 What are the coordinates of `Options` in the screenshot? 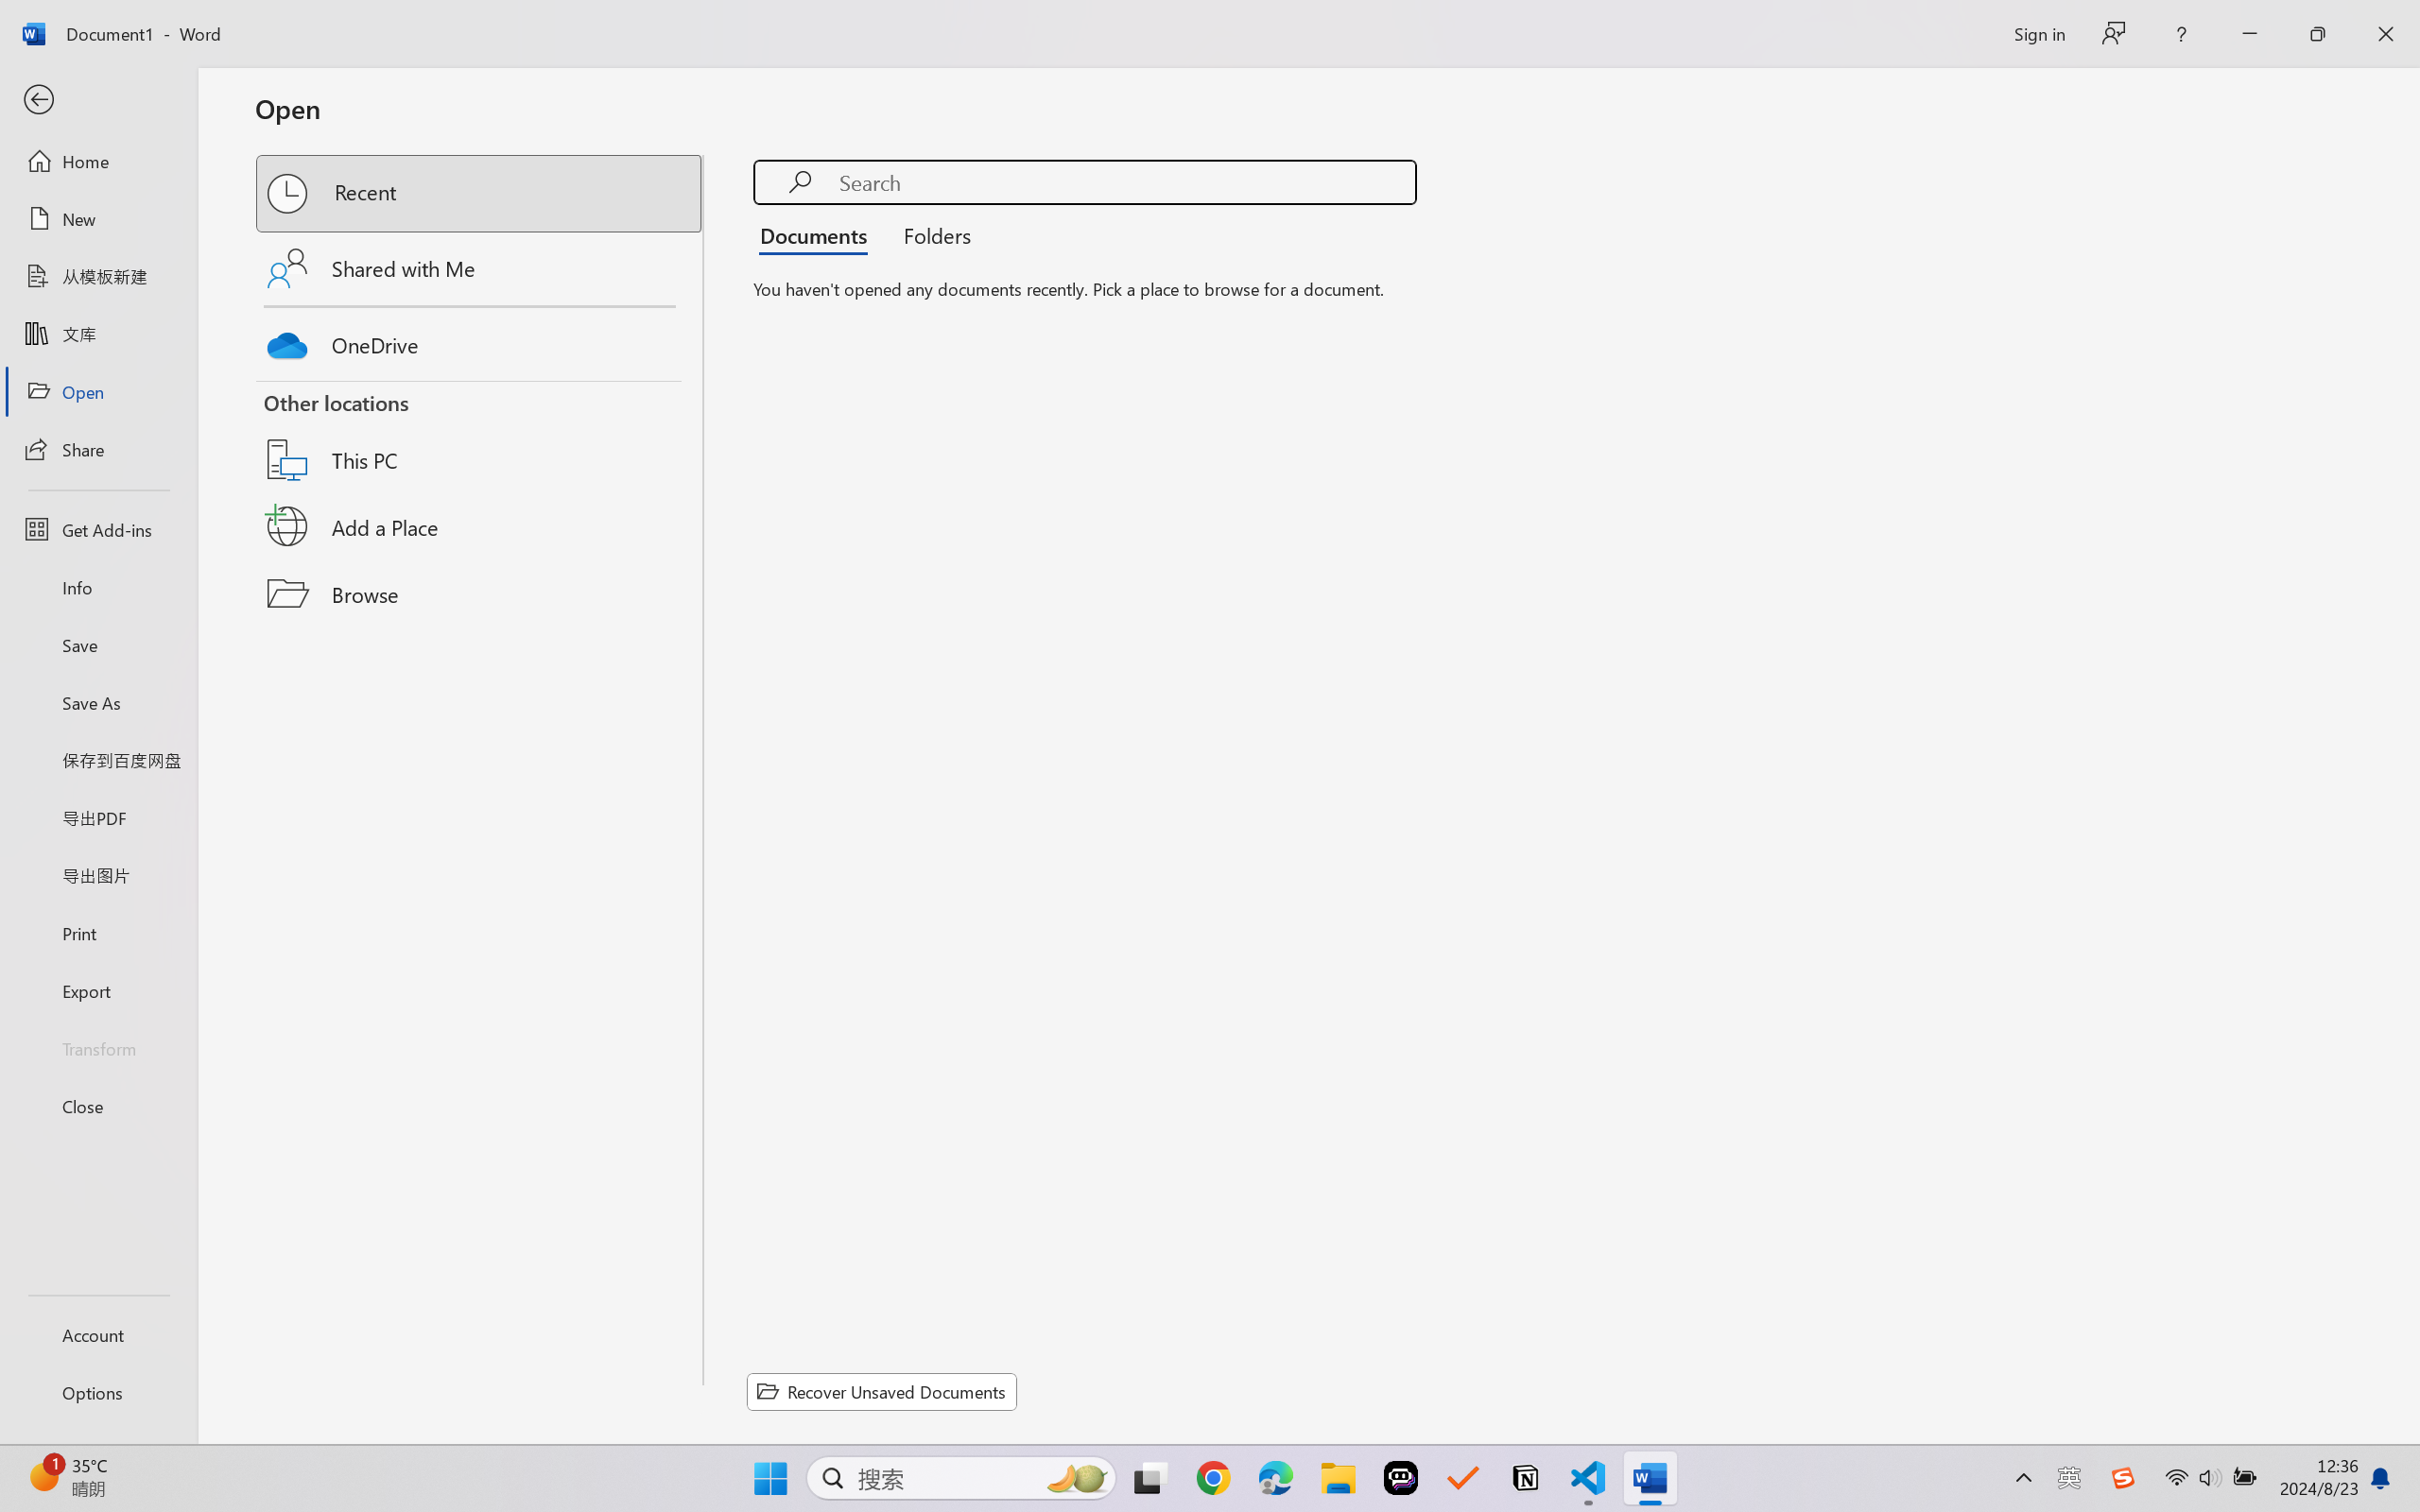 It's located at (98, 1393).